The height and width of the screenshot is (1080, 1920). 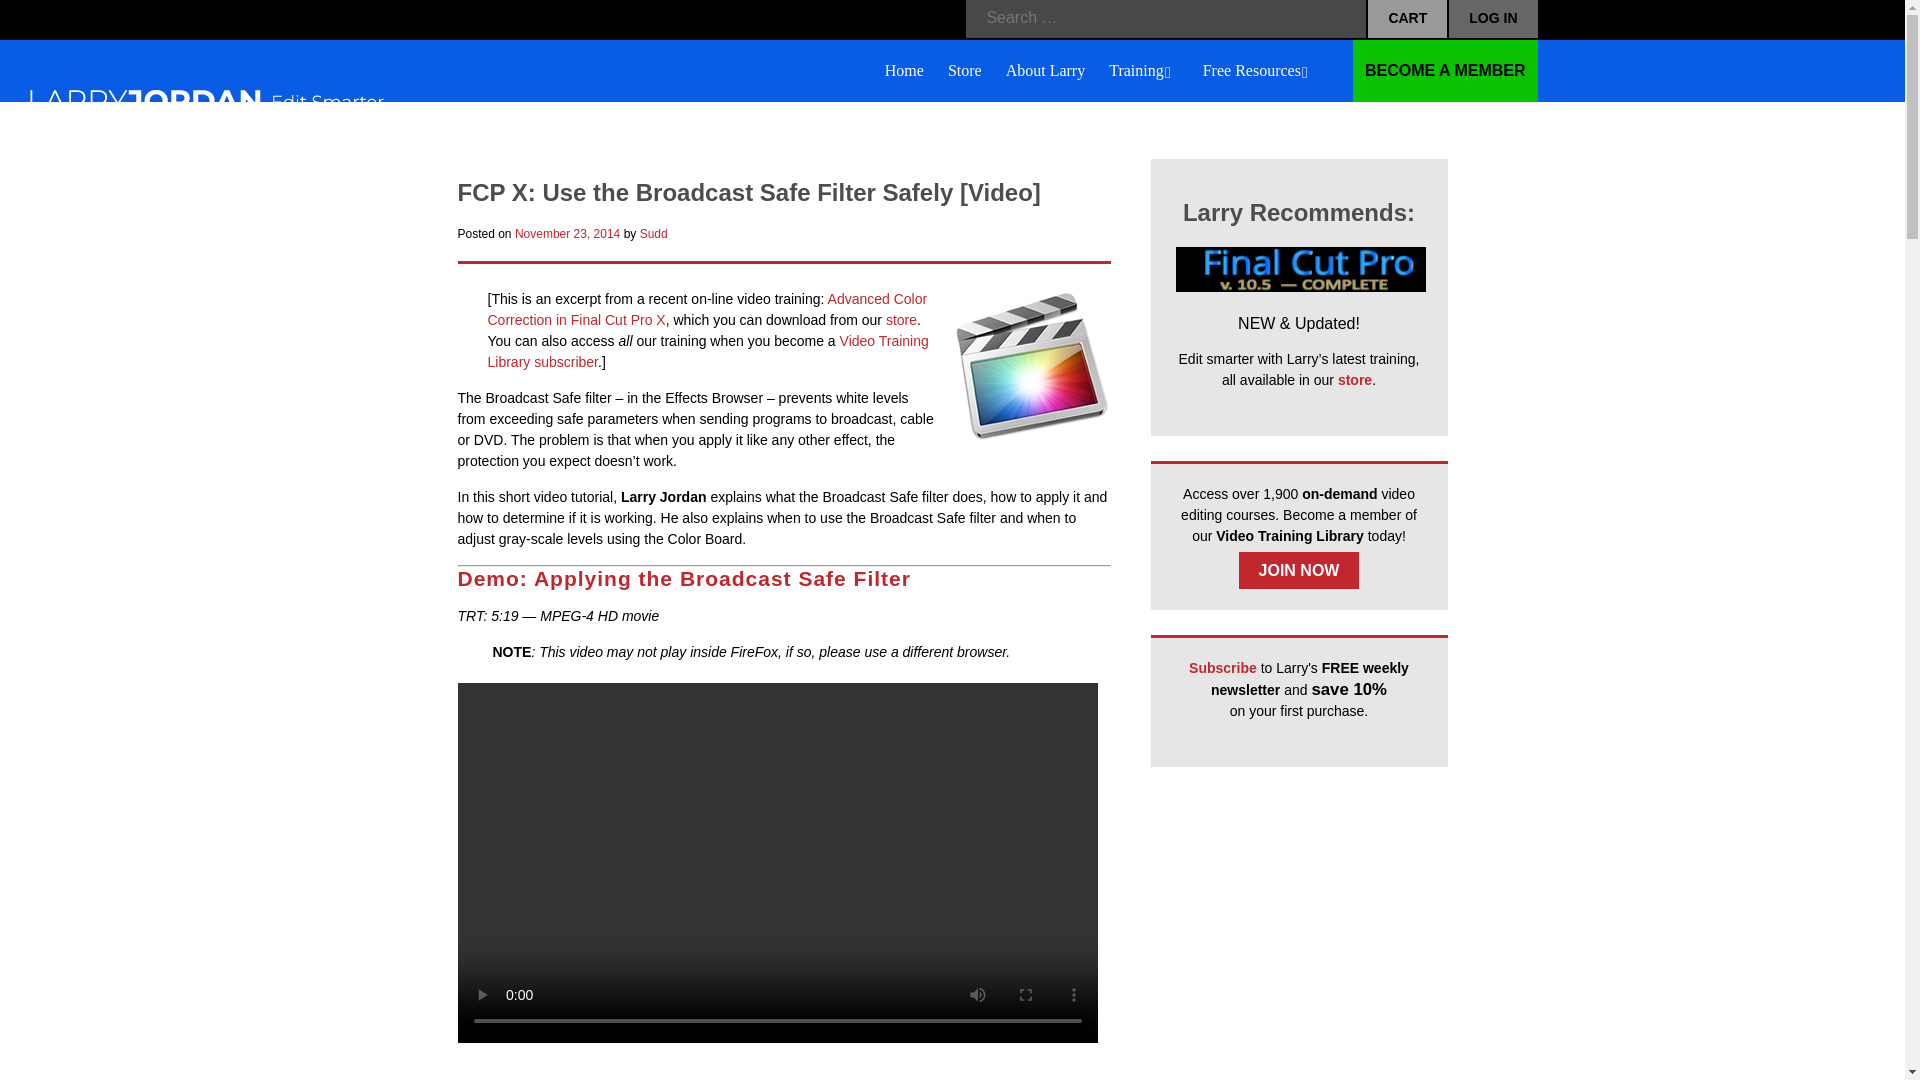 I want to click on Become a Member, so click(x=1493, y=18).